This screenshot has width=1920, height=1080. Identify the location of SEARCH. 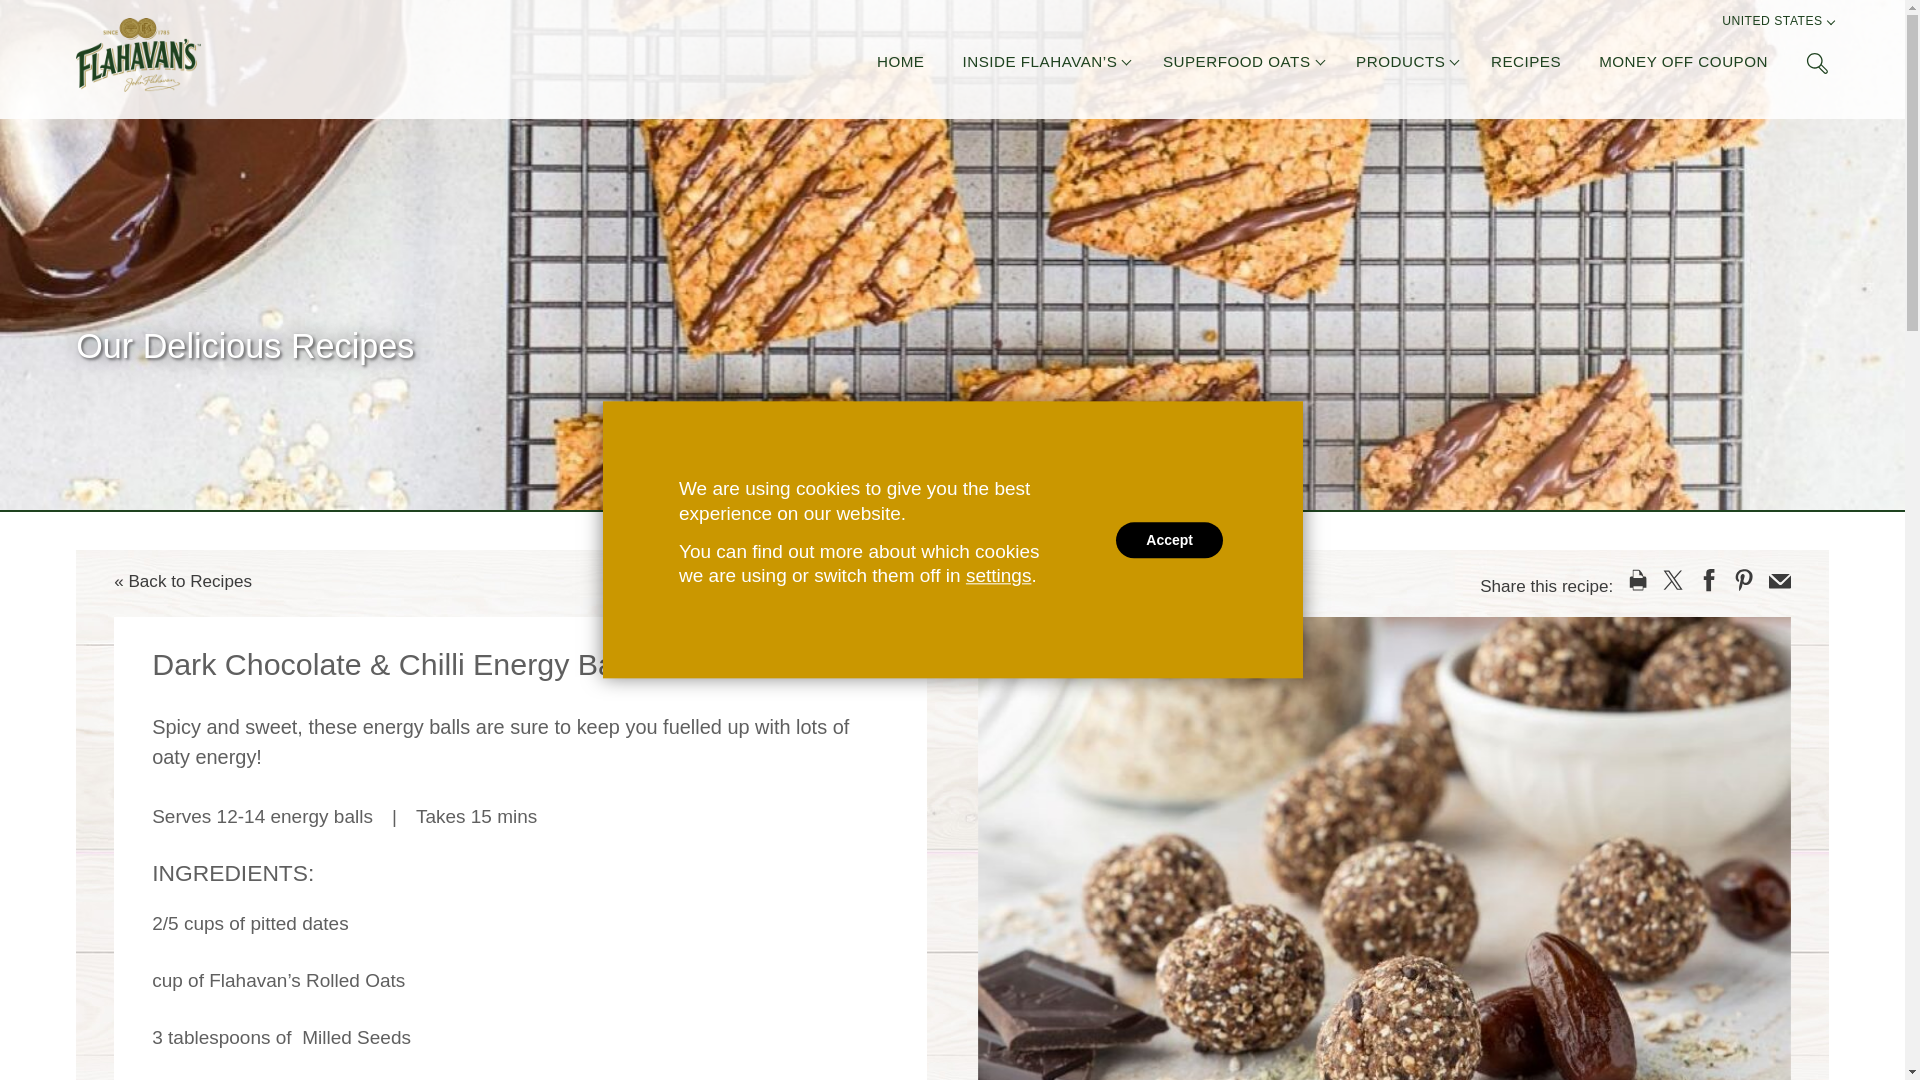
(1816, 62).